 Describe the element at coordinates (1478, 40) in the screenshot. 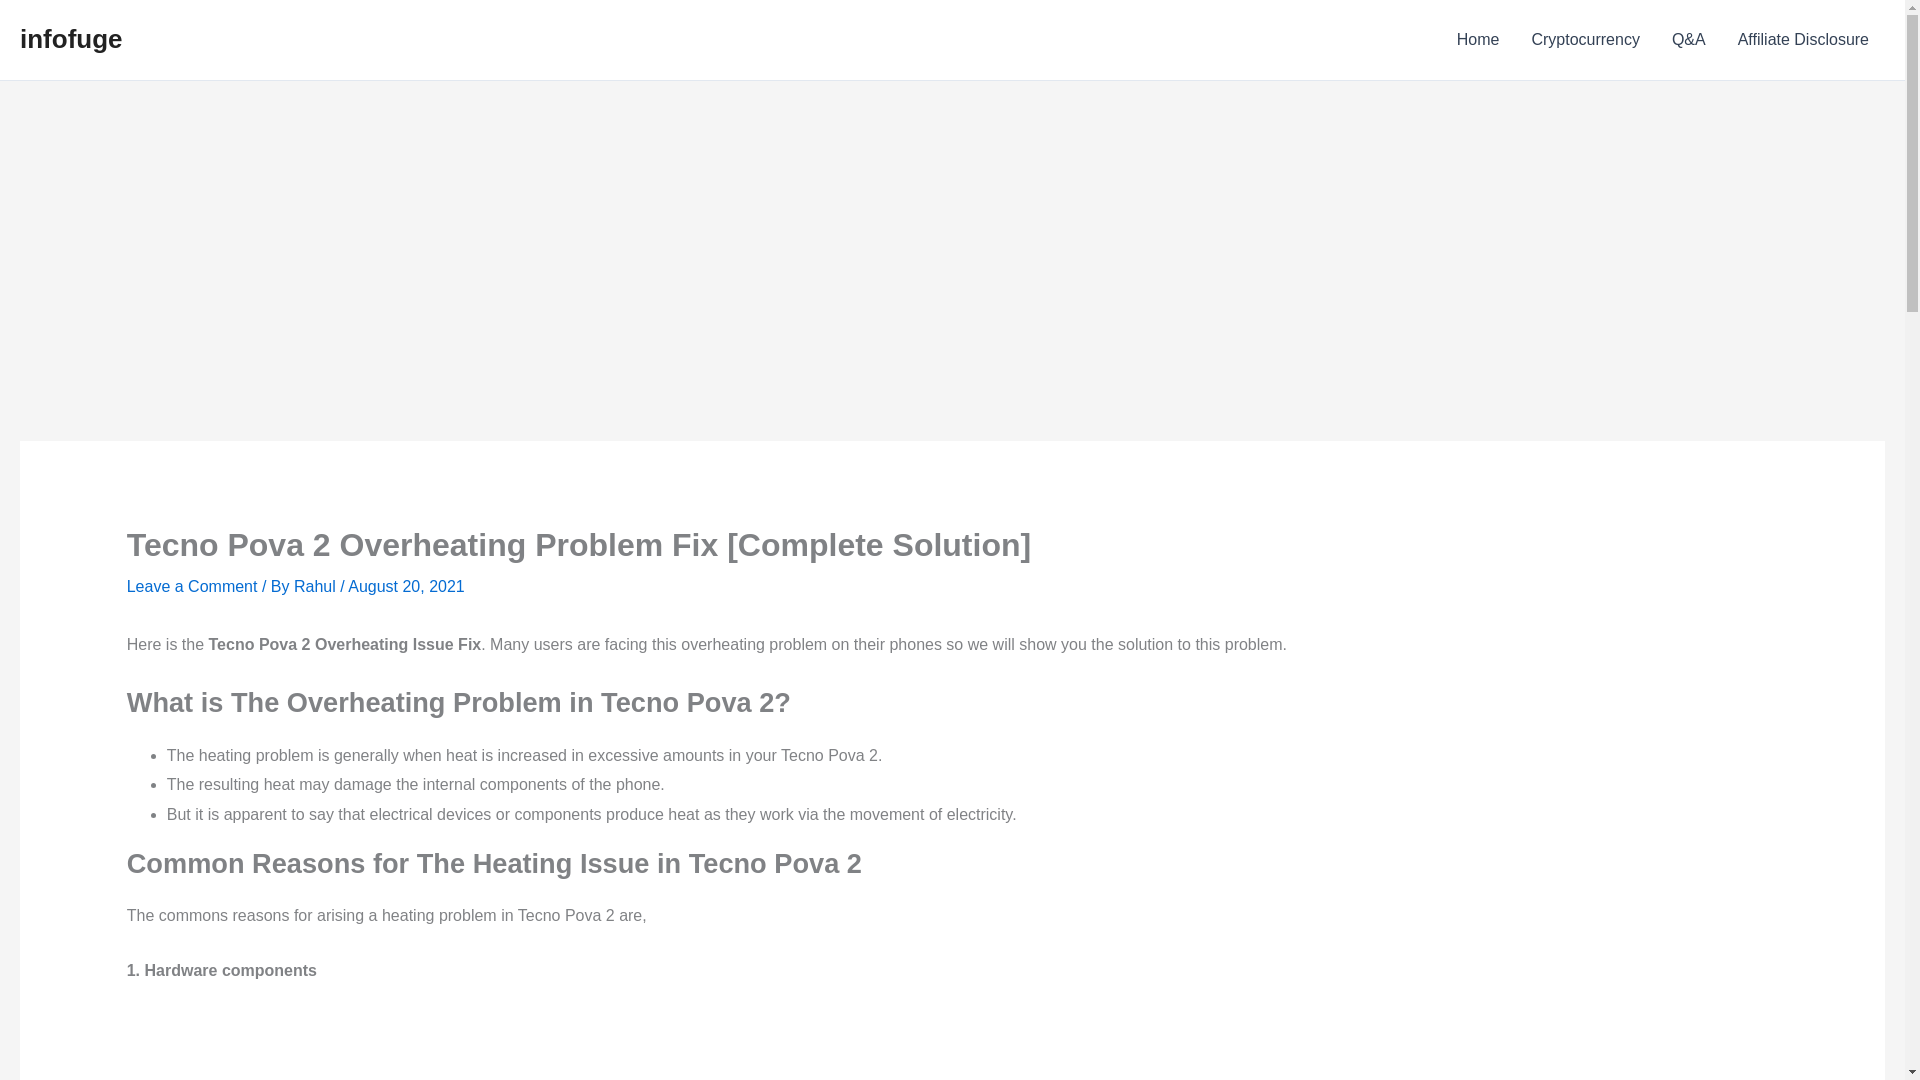

I see `Articles` at that location.